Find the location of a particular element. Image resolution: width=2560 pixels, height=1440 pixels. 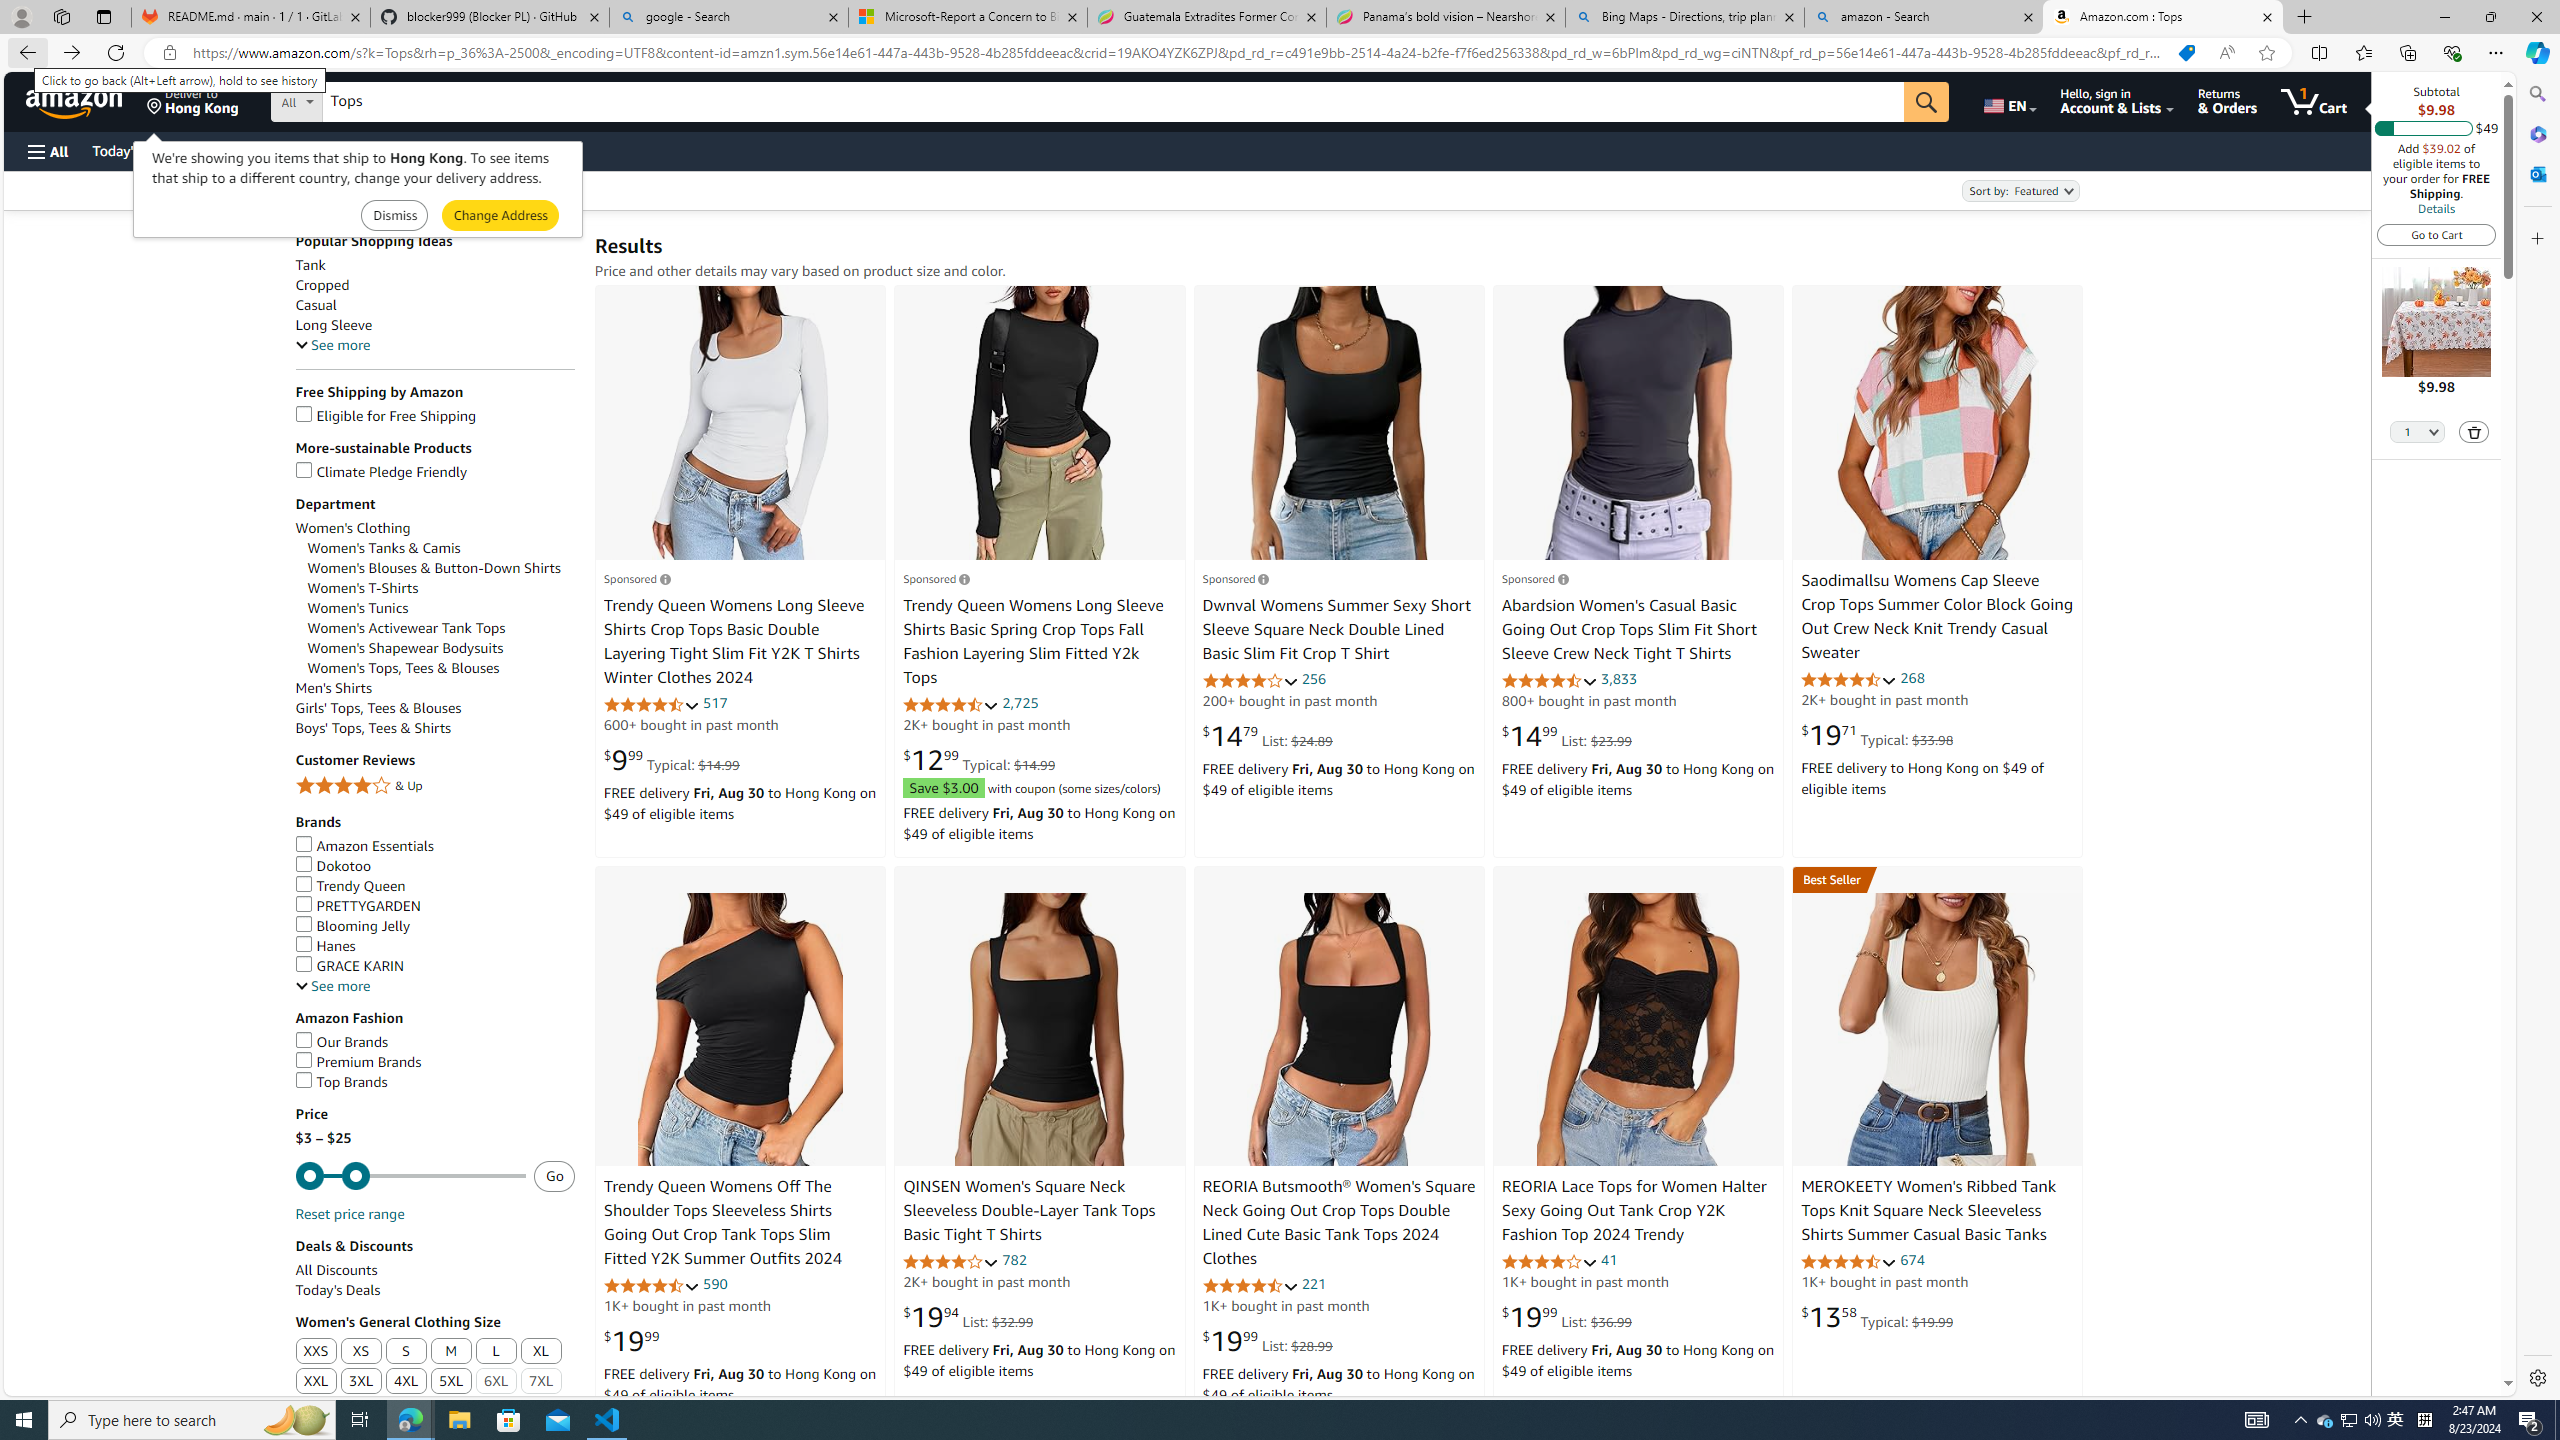

4.3 out of 5 stars is located at coordinates (651, 1285).